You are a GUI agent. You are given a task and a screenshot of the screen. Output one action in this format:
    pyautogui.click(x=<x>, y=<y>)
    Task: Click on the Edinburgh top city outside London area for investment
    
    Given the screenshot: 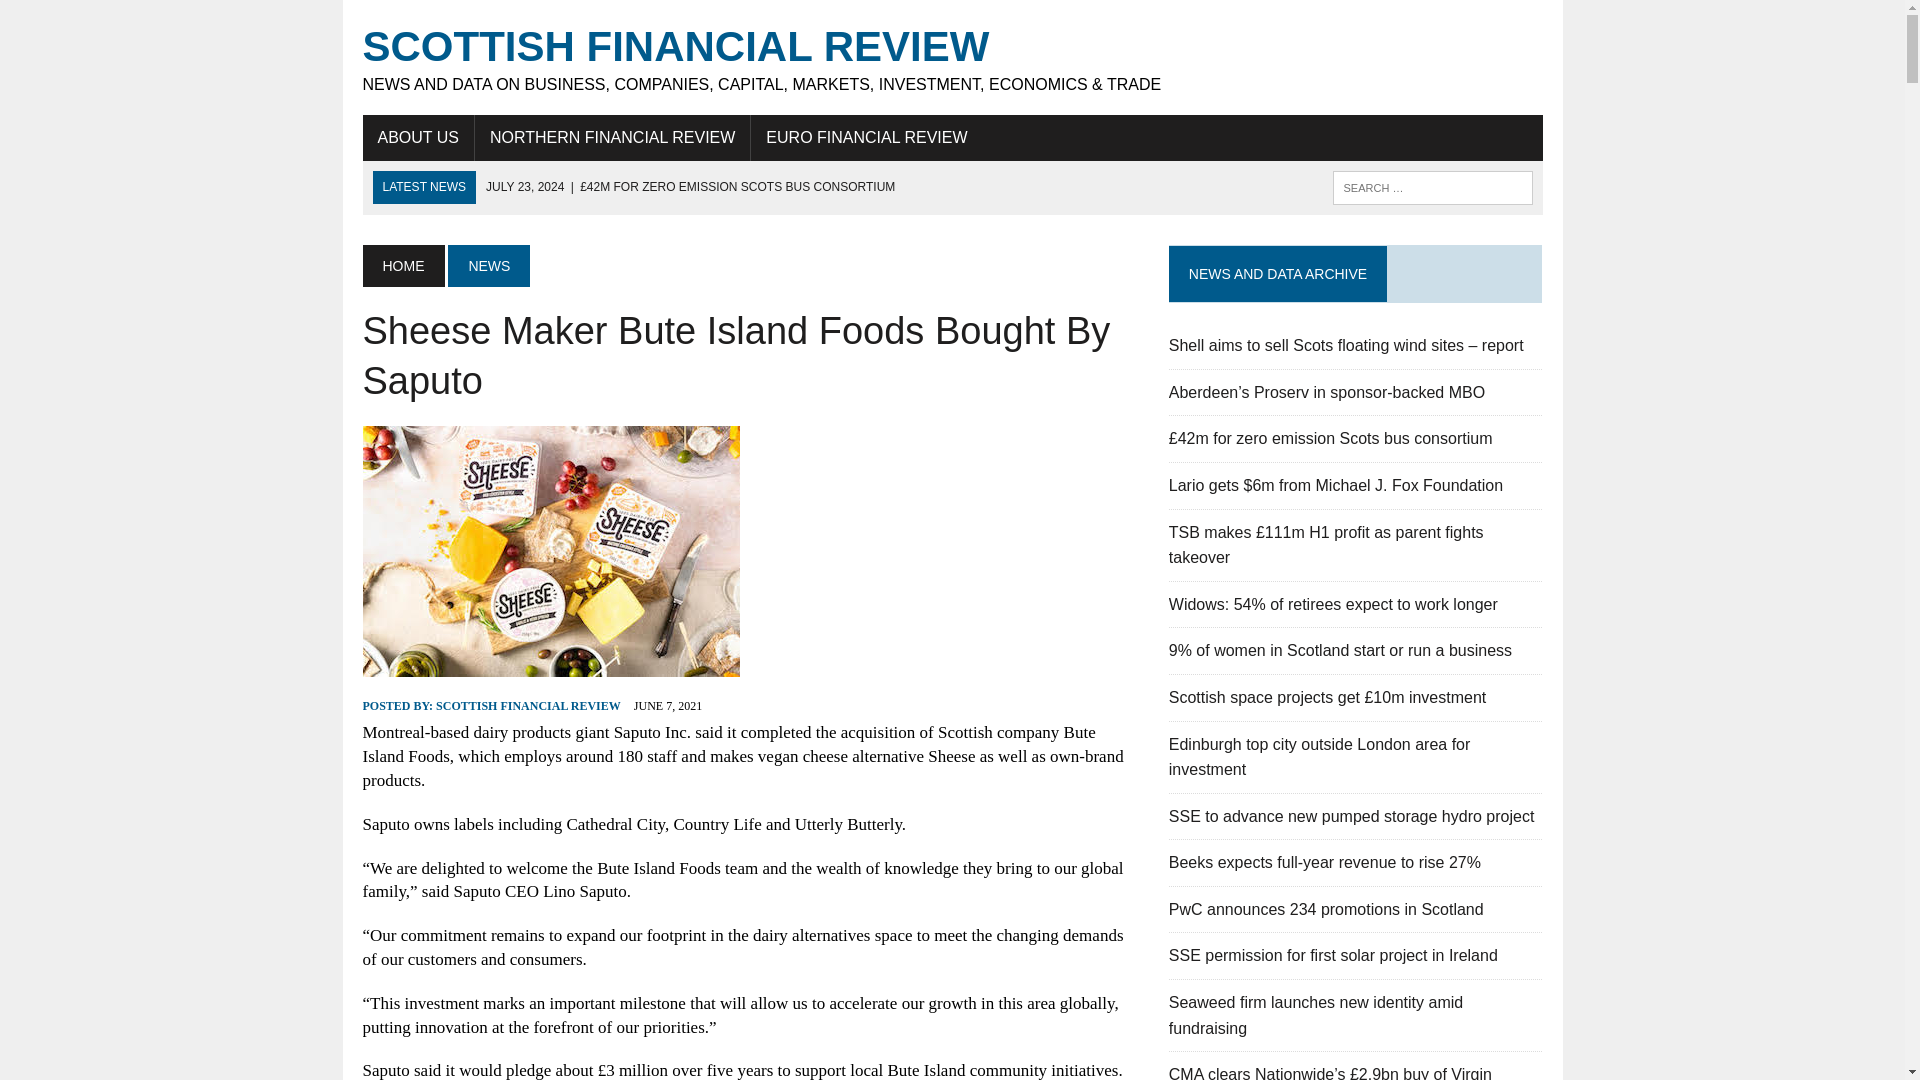 What is the action you would take?
    pyautogui.click(x=1320, y=756)
    